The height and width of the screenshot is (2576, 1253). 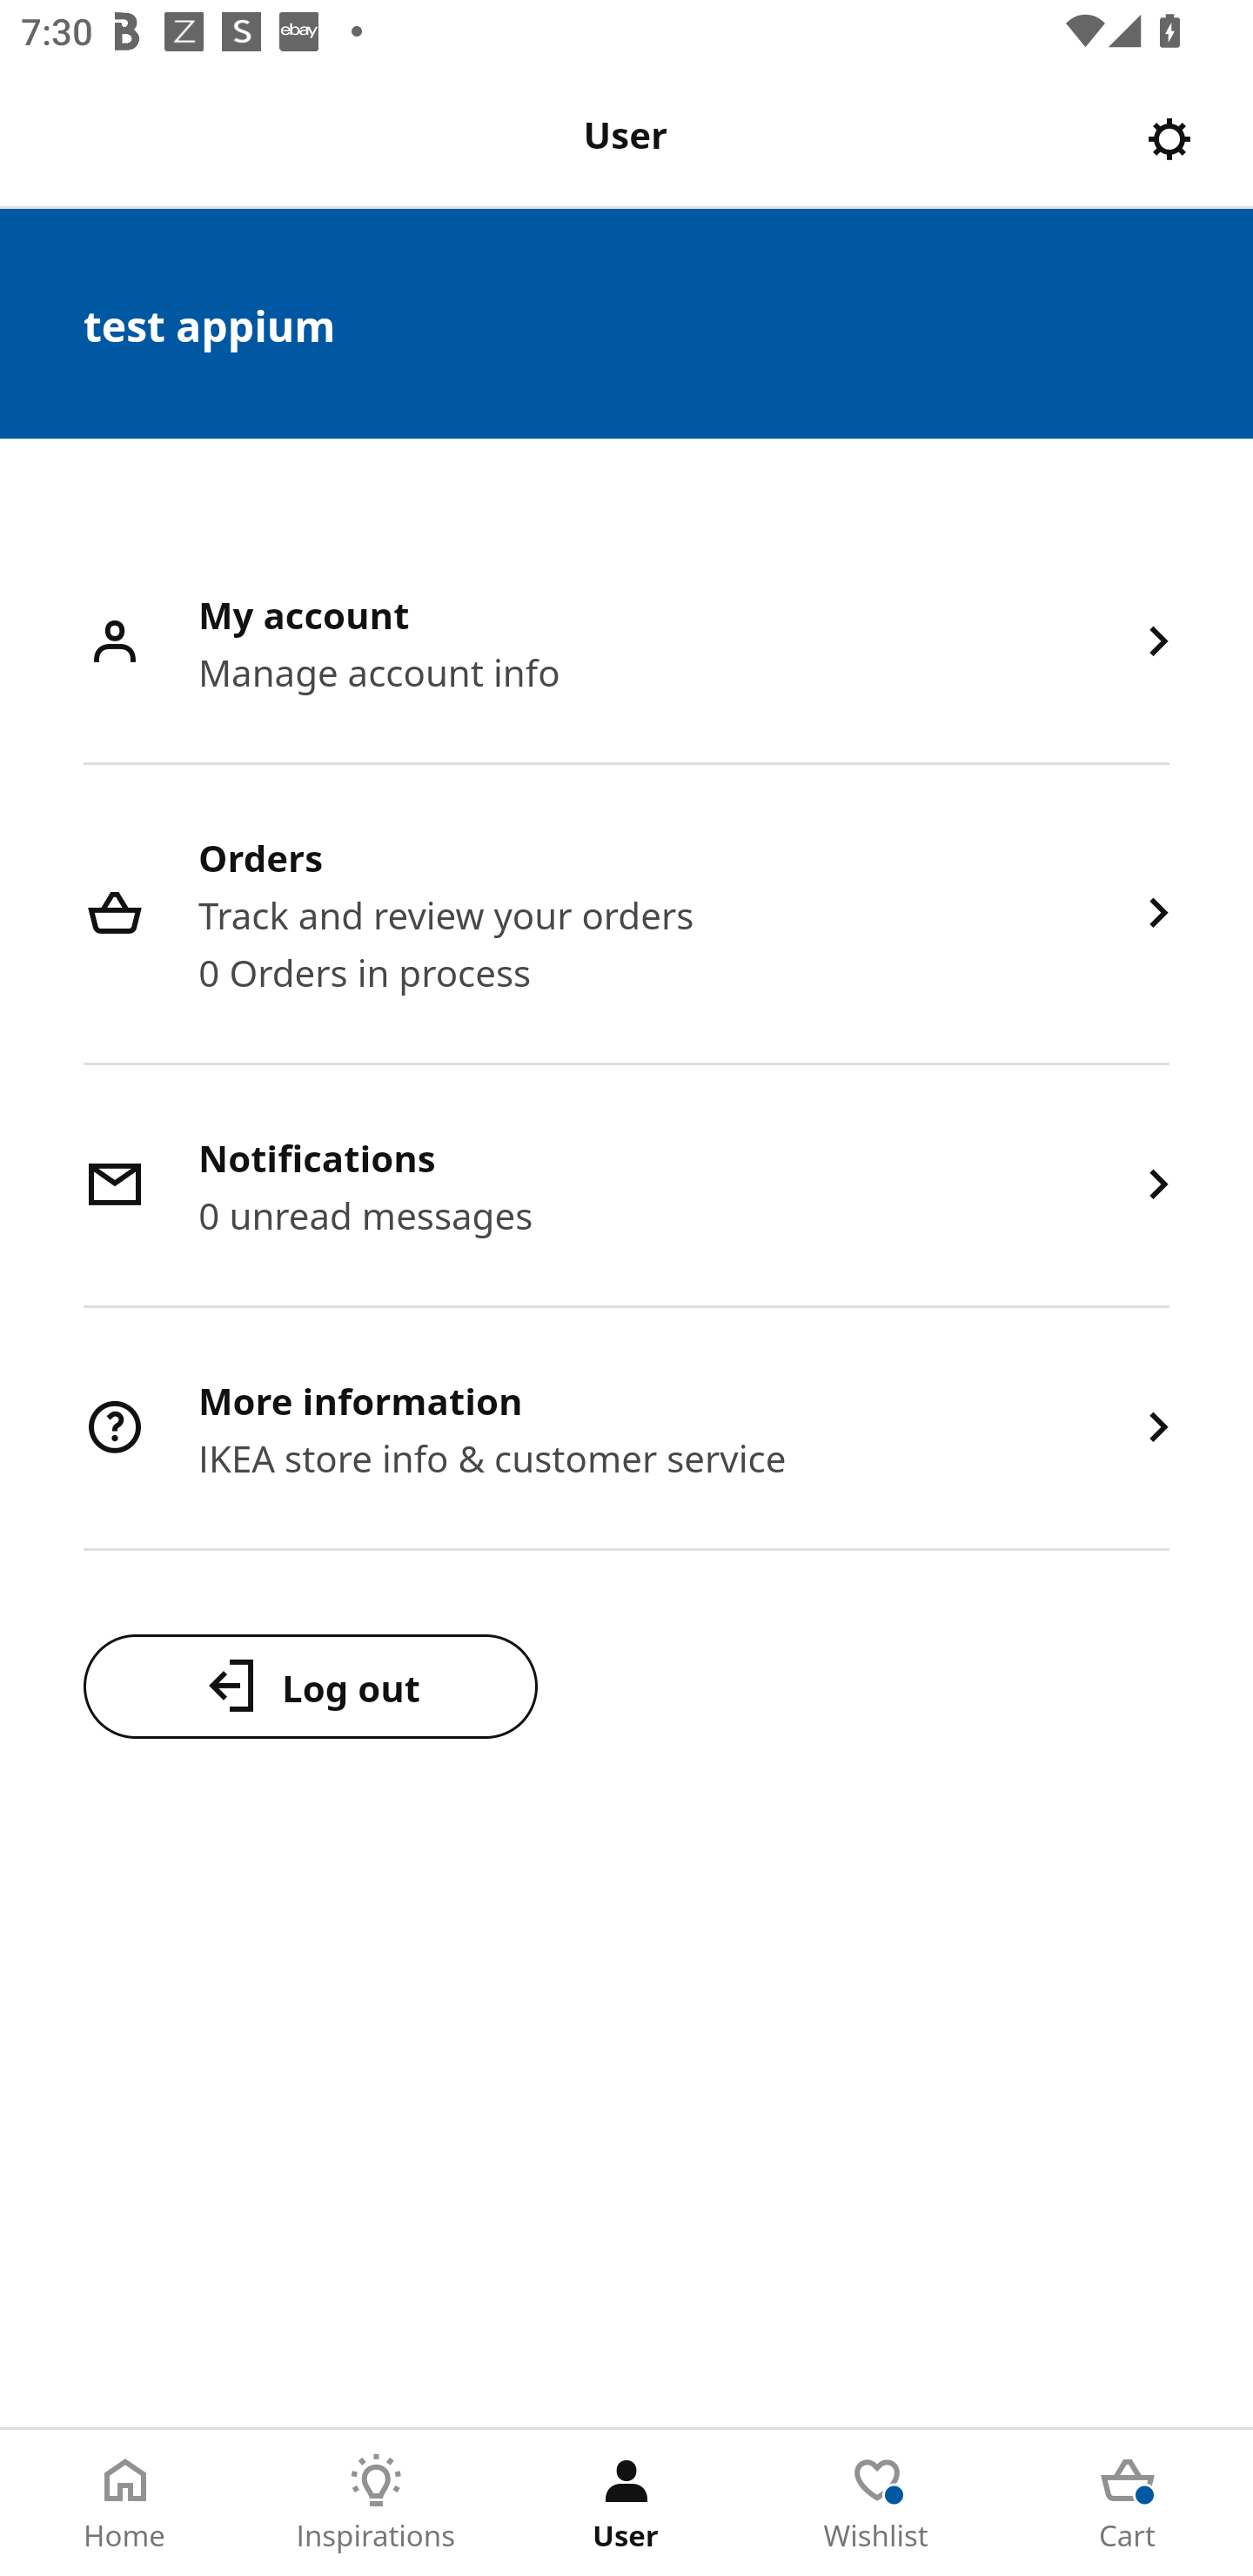 What do you see at coordinates (877, 2503) in the screenshot?
I see `Wishlist
Tab 4 of 5` at bounding box center [877, 2503].